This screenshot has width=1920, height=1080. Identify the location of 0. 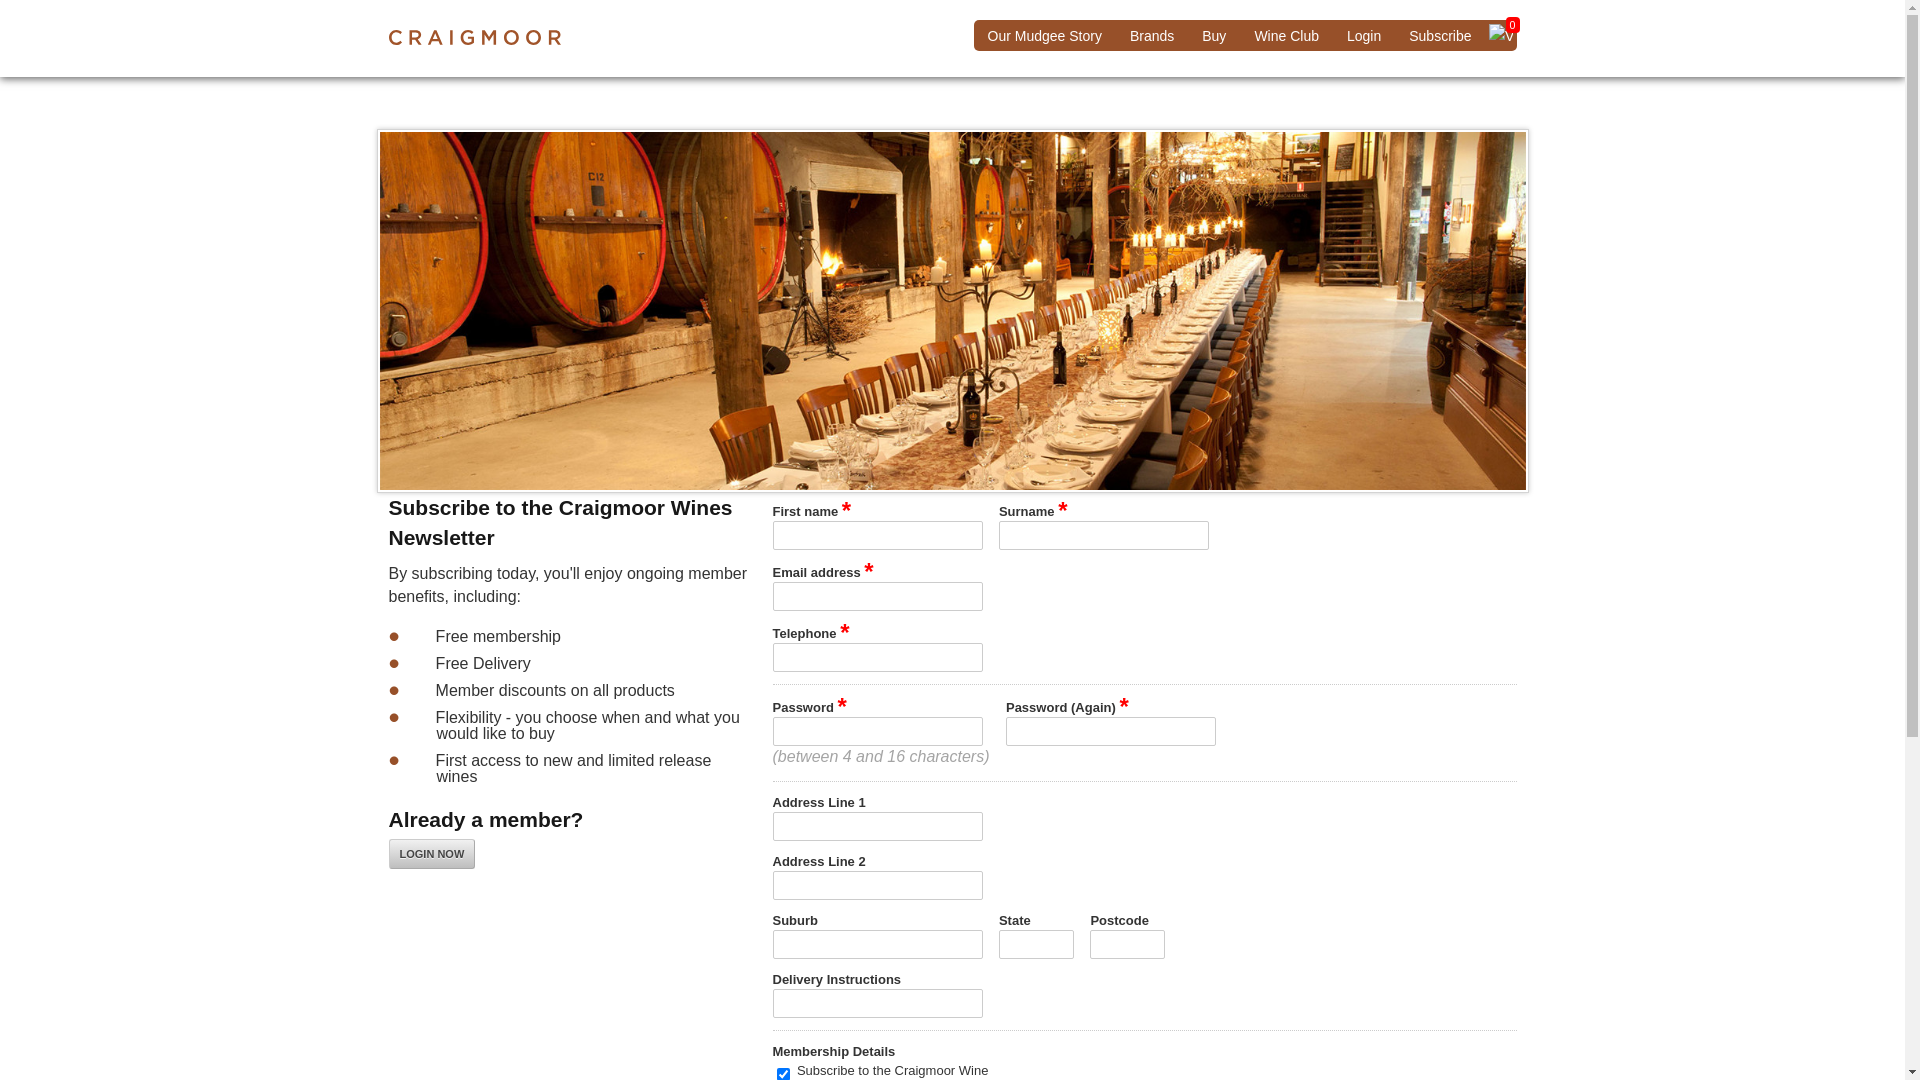
(1502, 36).